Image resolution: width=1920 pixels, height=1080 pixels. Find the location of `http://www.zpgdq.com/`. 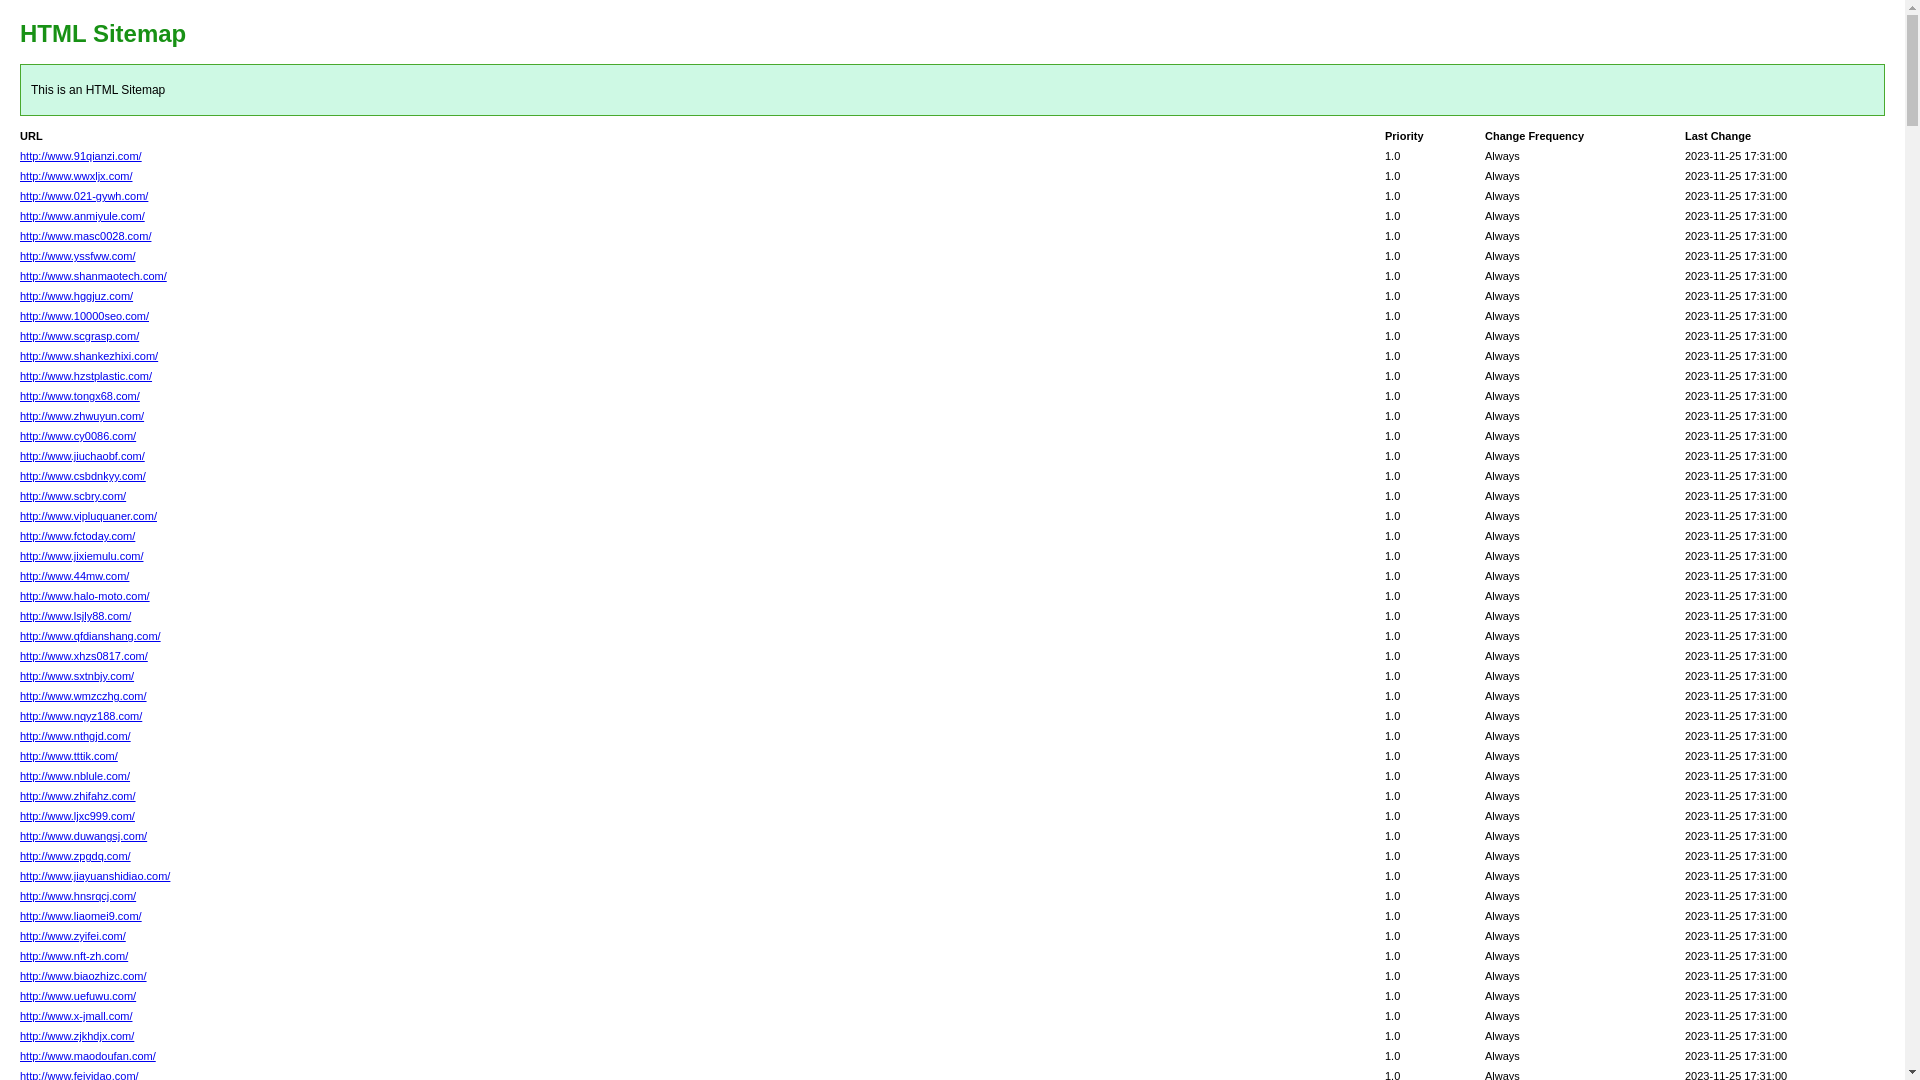

http://www.zpgdq.com/ is located at coordinates (76, 856).